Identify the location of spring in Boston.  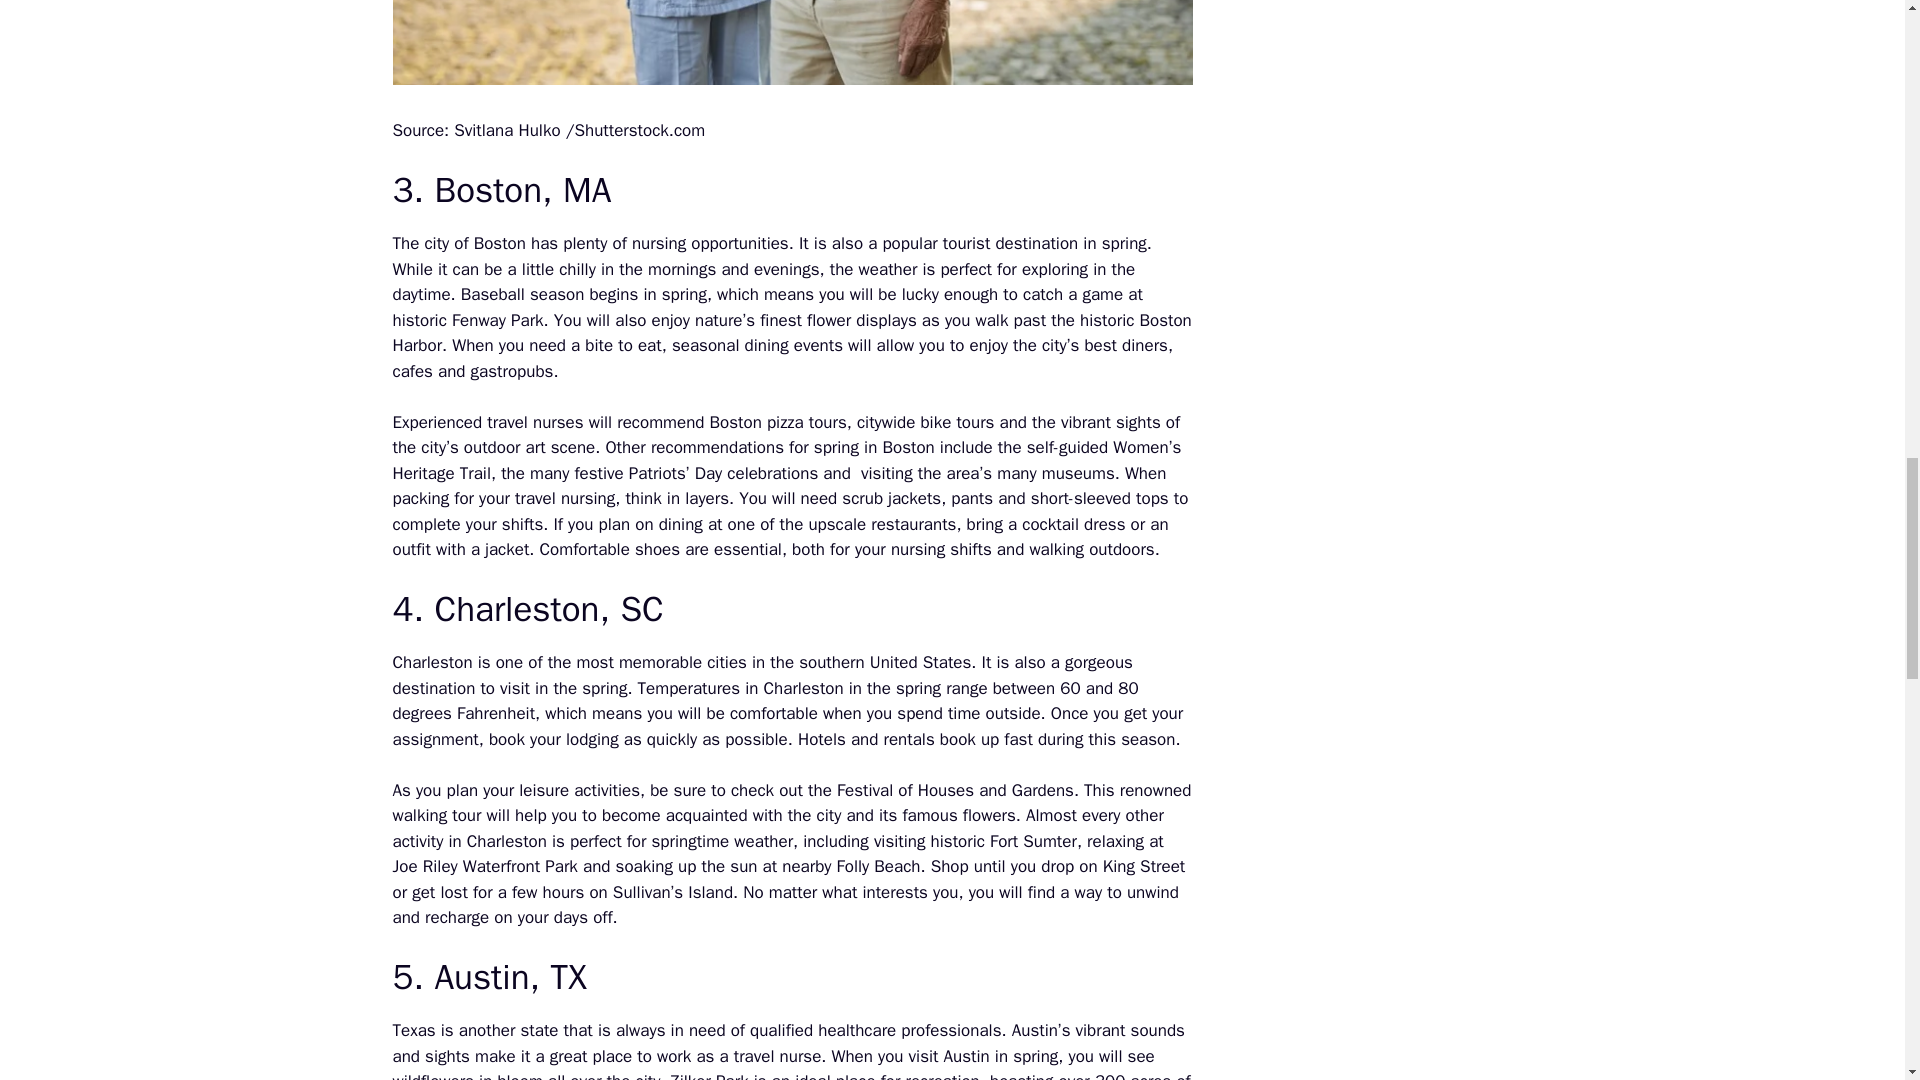
(874, 447).